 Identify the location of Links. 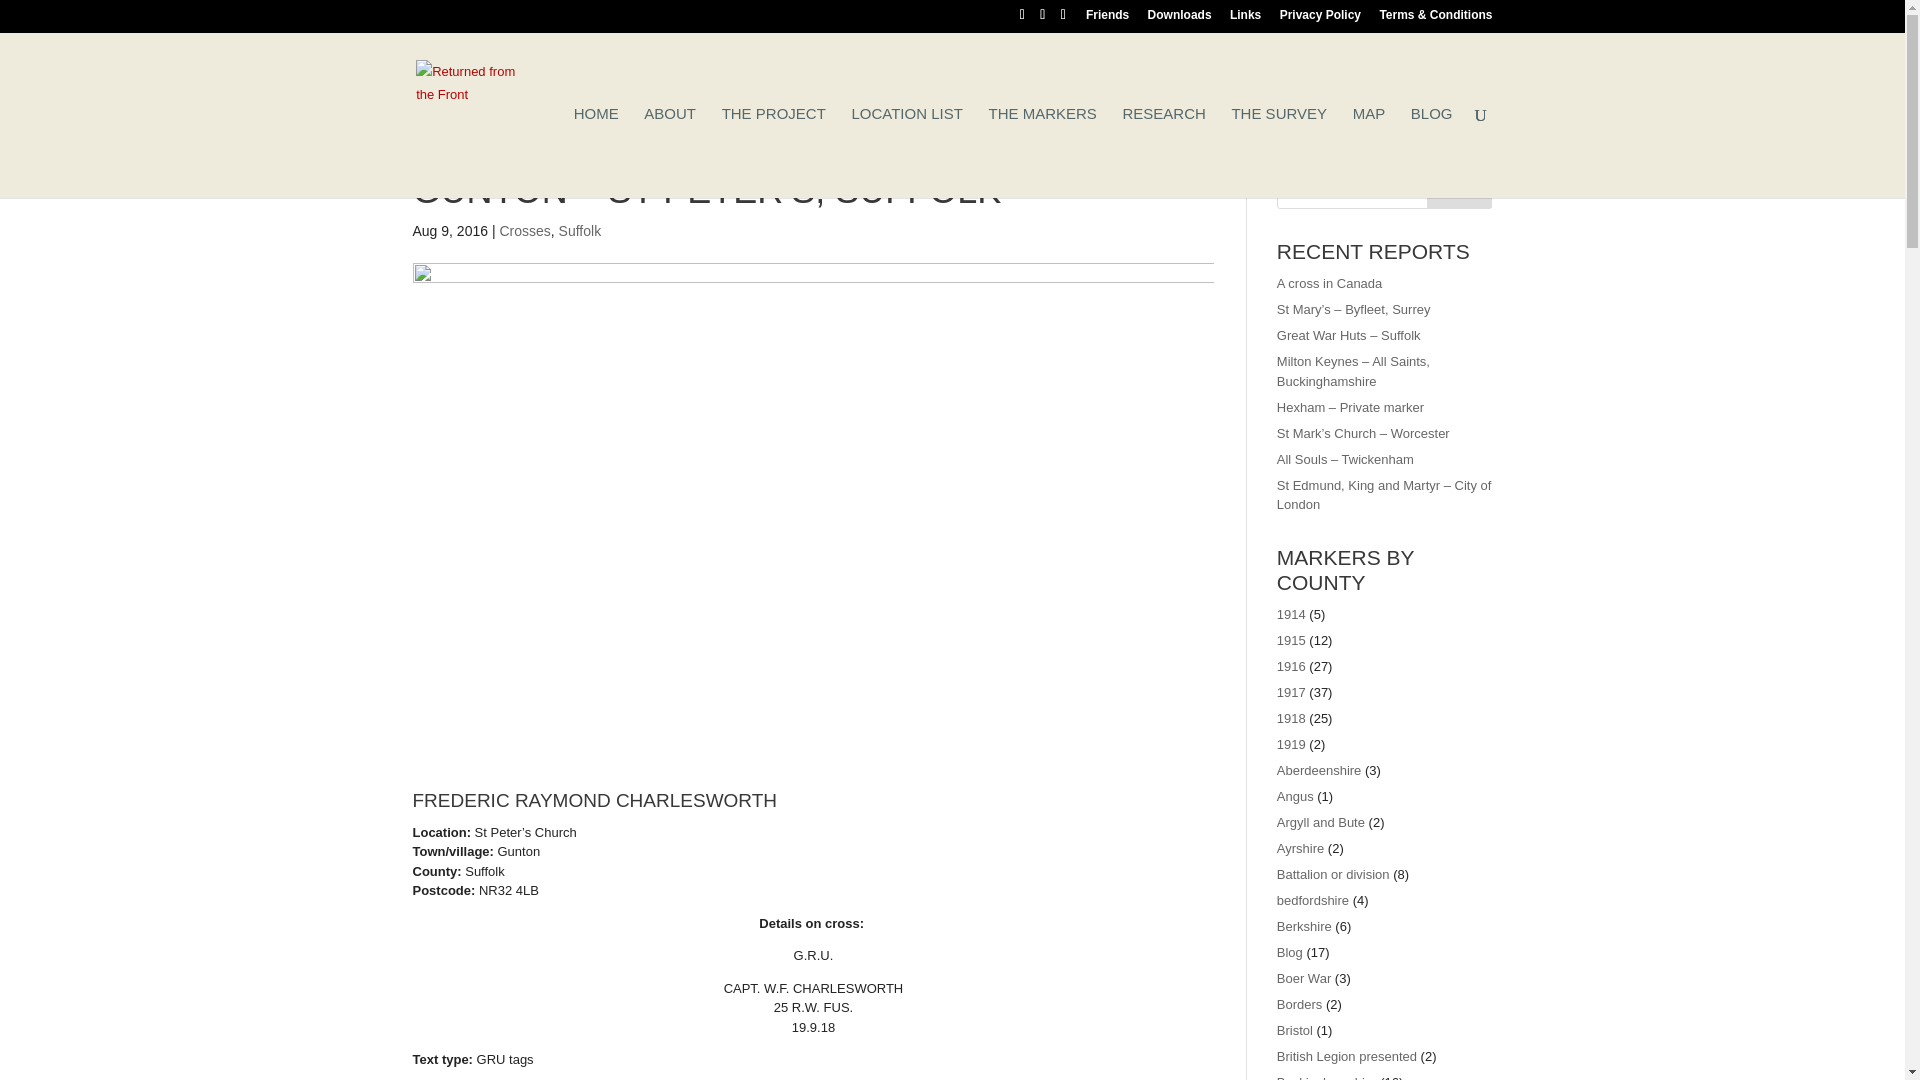
(1246, 19).